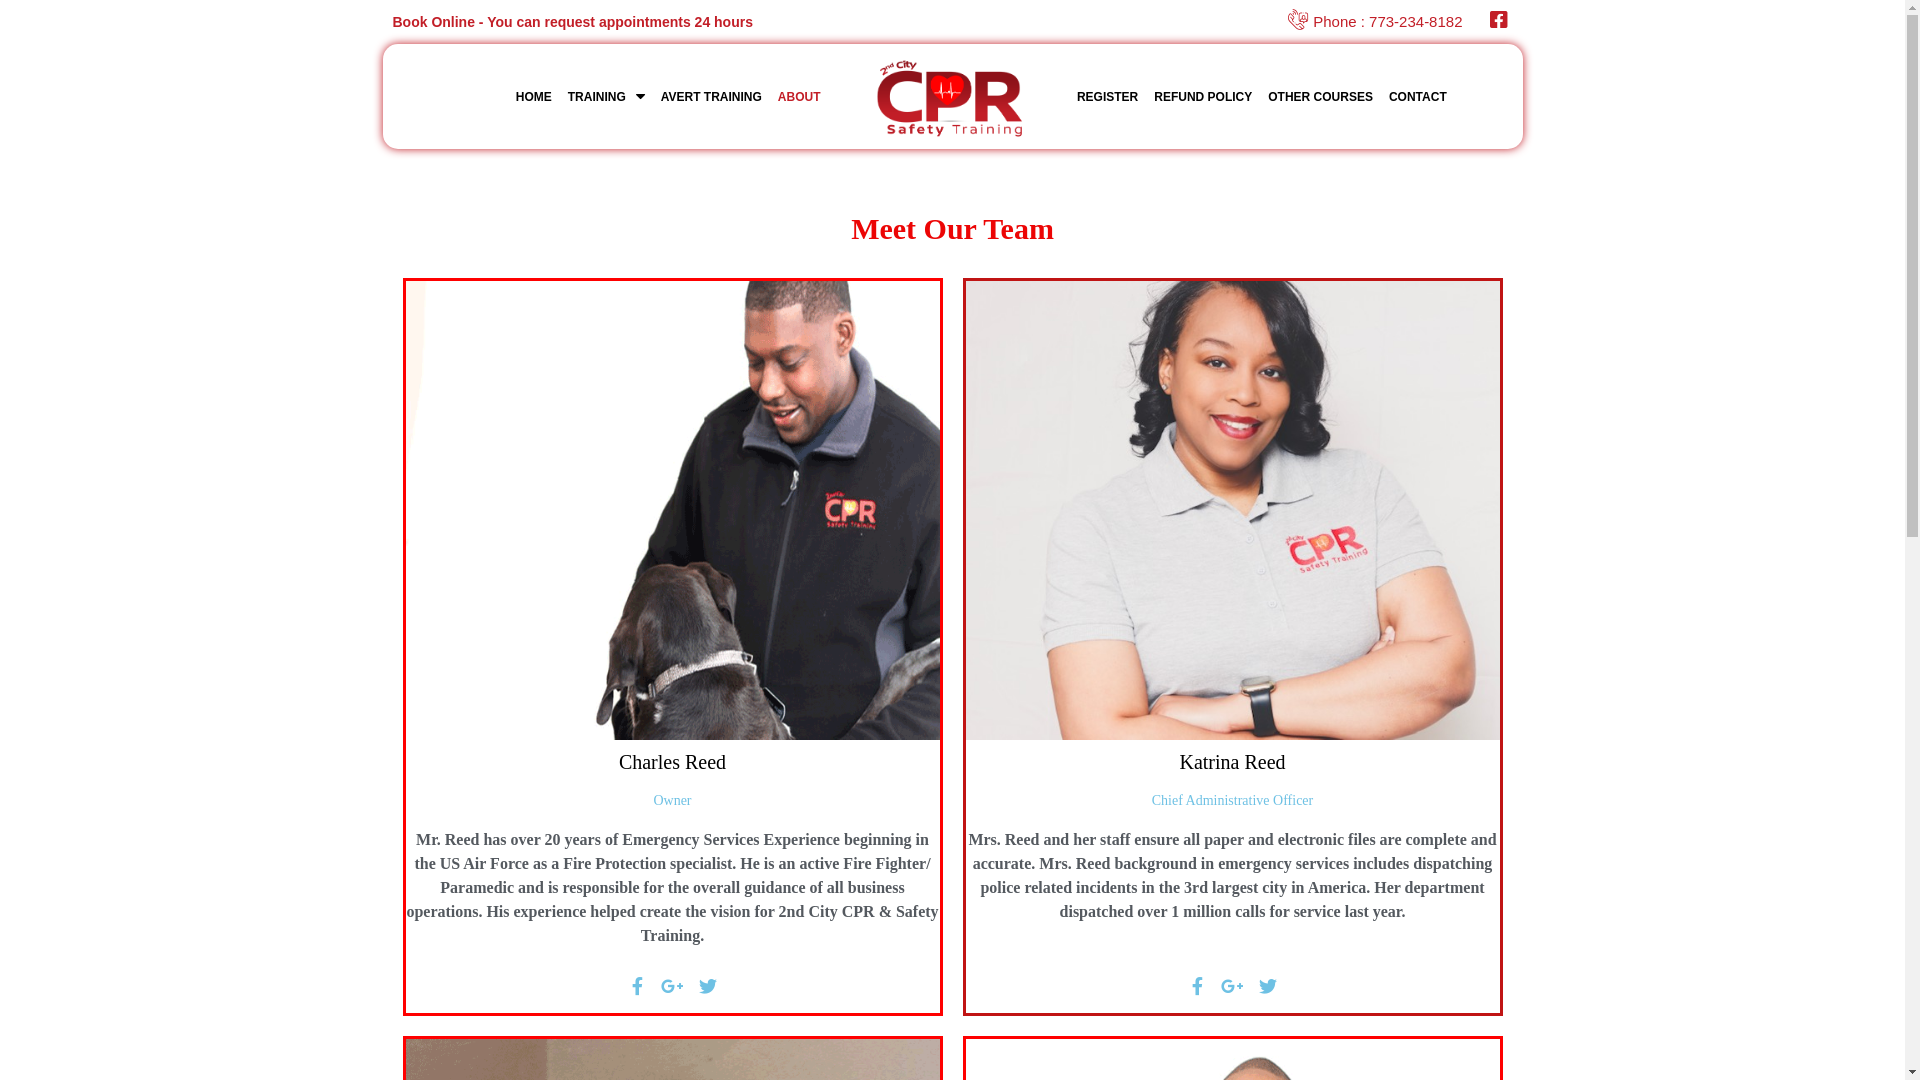 This screenshot has height=1080, width=1920. Describe the element at coordinates (572, 22) in the screenshot. I see `Book Online - You can request appointments 24 hours` at that location.